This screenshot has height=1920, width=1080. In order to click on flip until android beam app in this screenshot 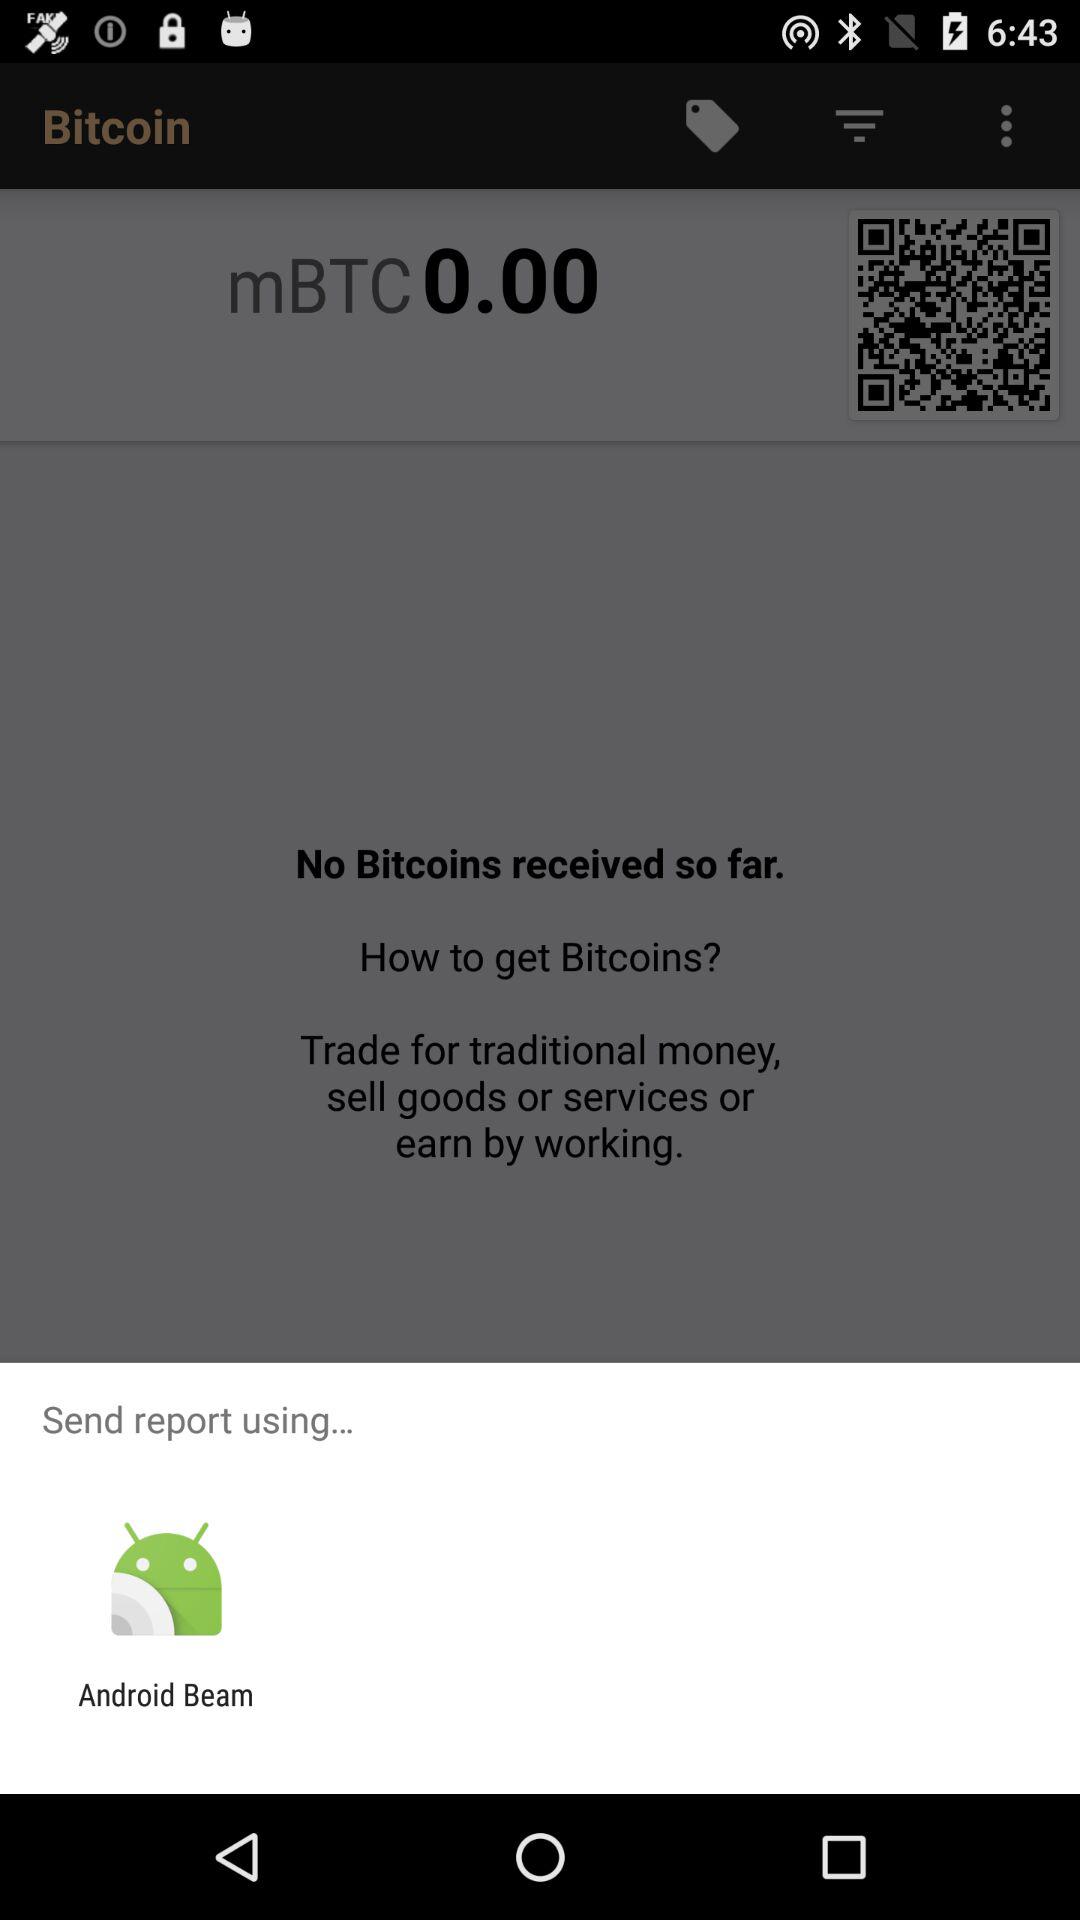, I will do `click(166, 1712)`.